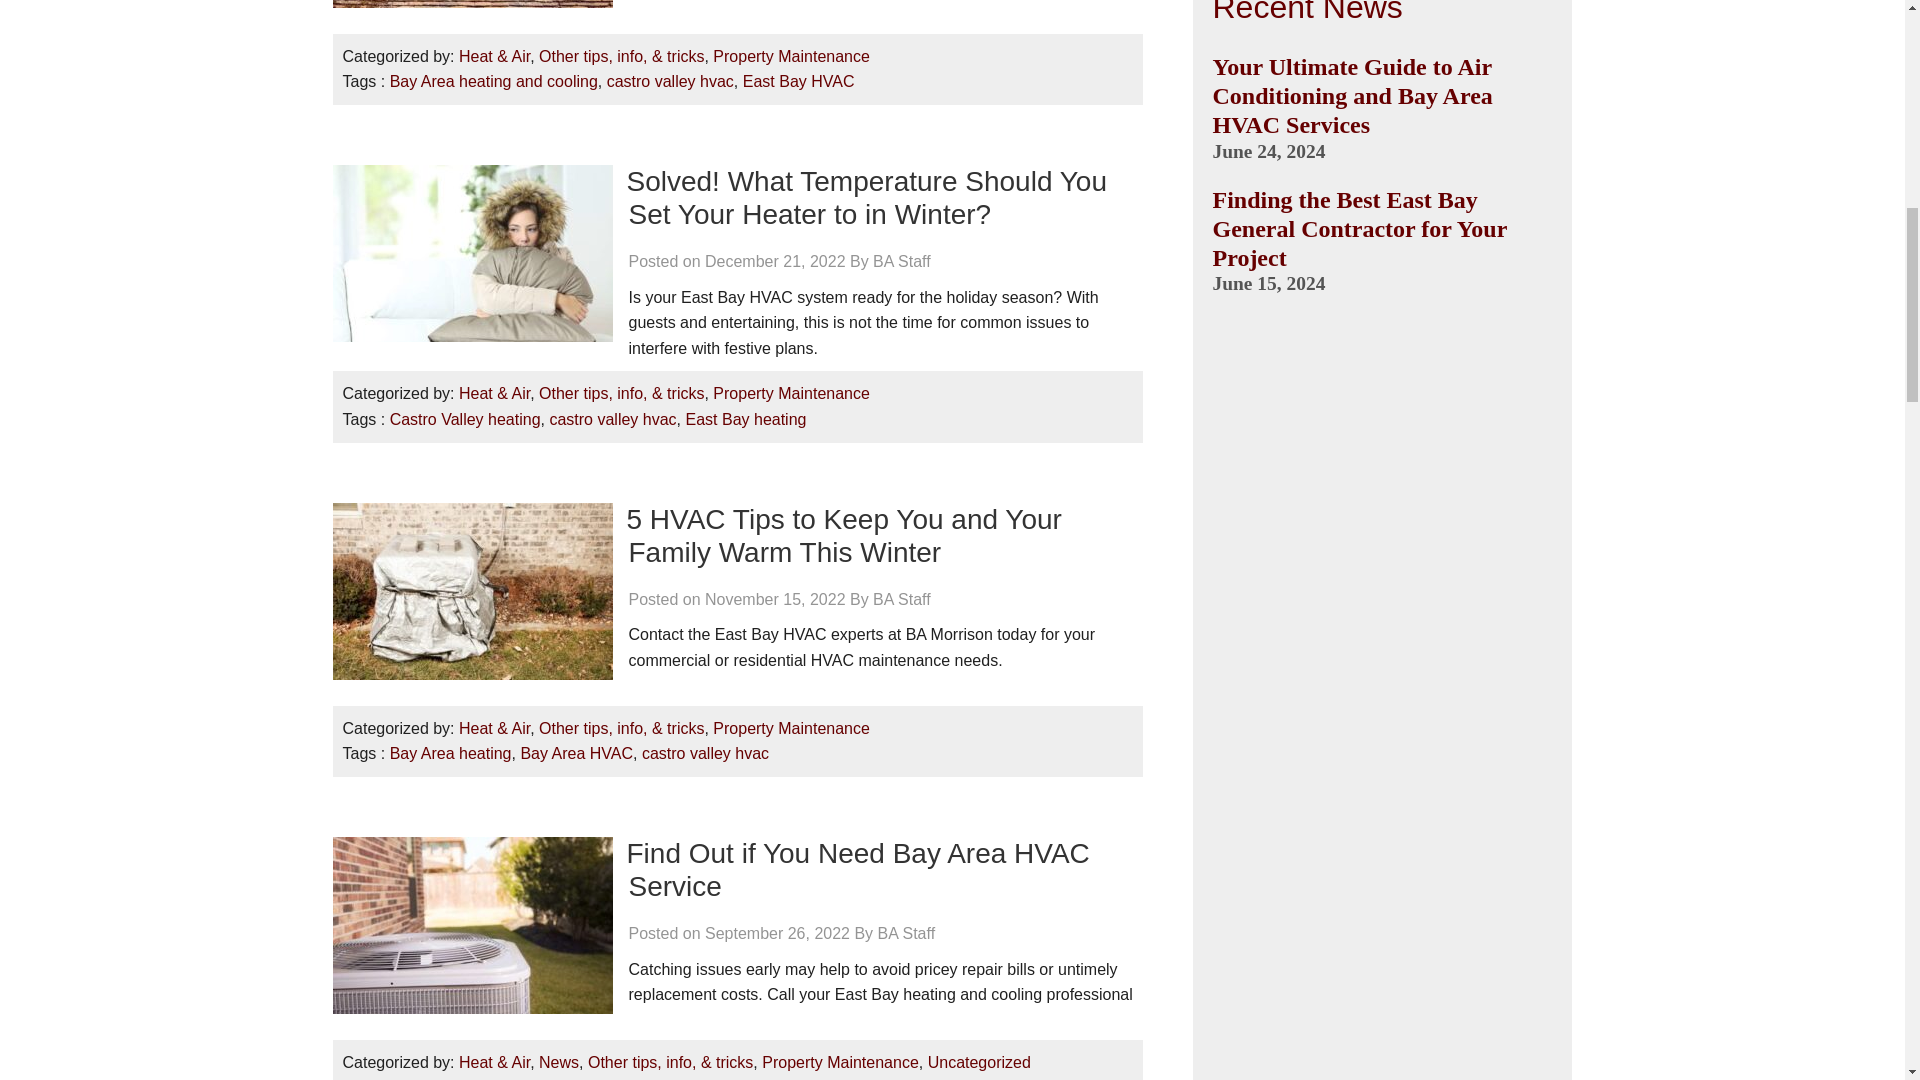 The height and width of the screenshot is (1080, 1920). I want to click on Property Maintenance, so click(790, 56).